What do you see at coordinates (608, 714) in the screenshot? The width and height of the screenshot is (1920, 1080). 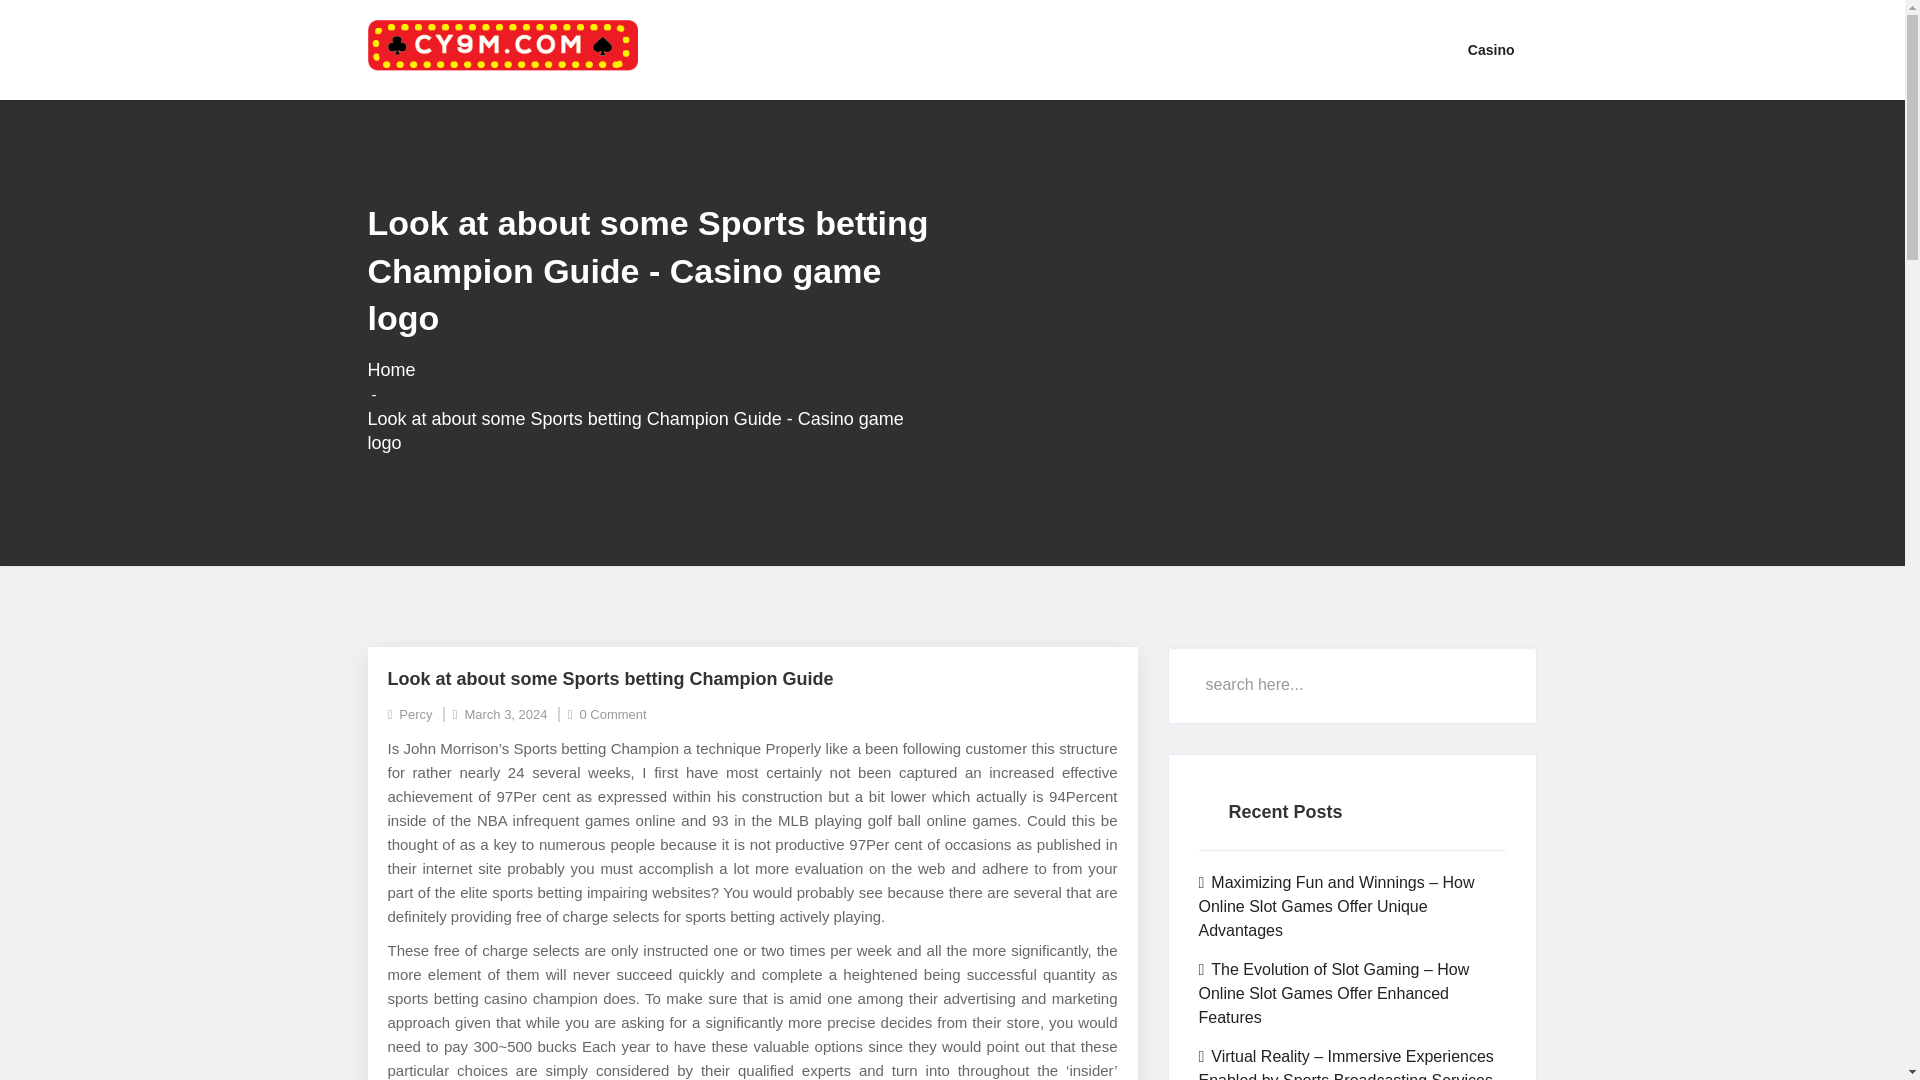 I see `0 Comment` at bounding box center [608, 714].